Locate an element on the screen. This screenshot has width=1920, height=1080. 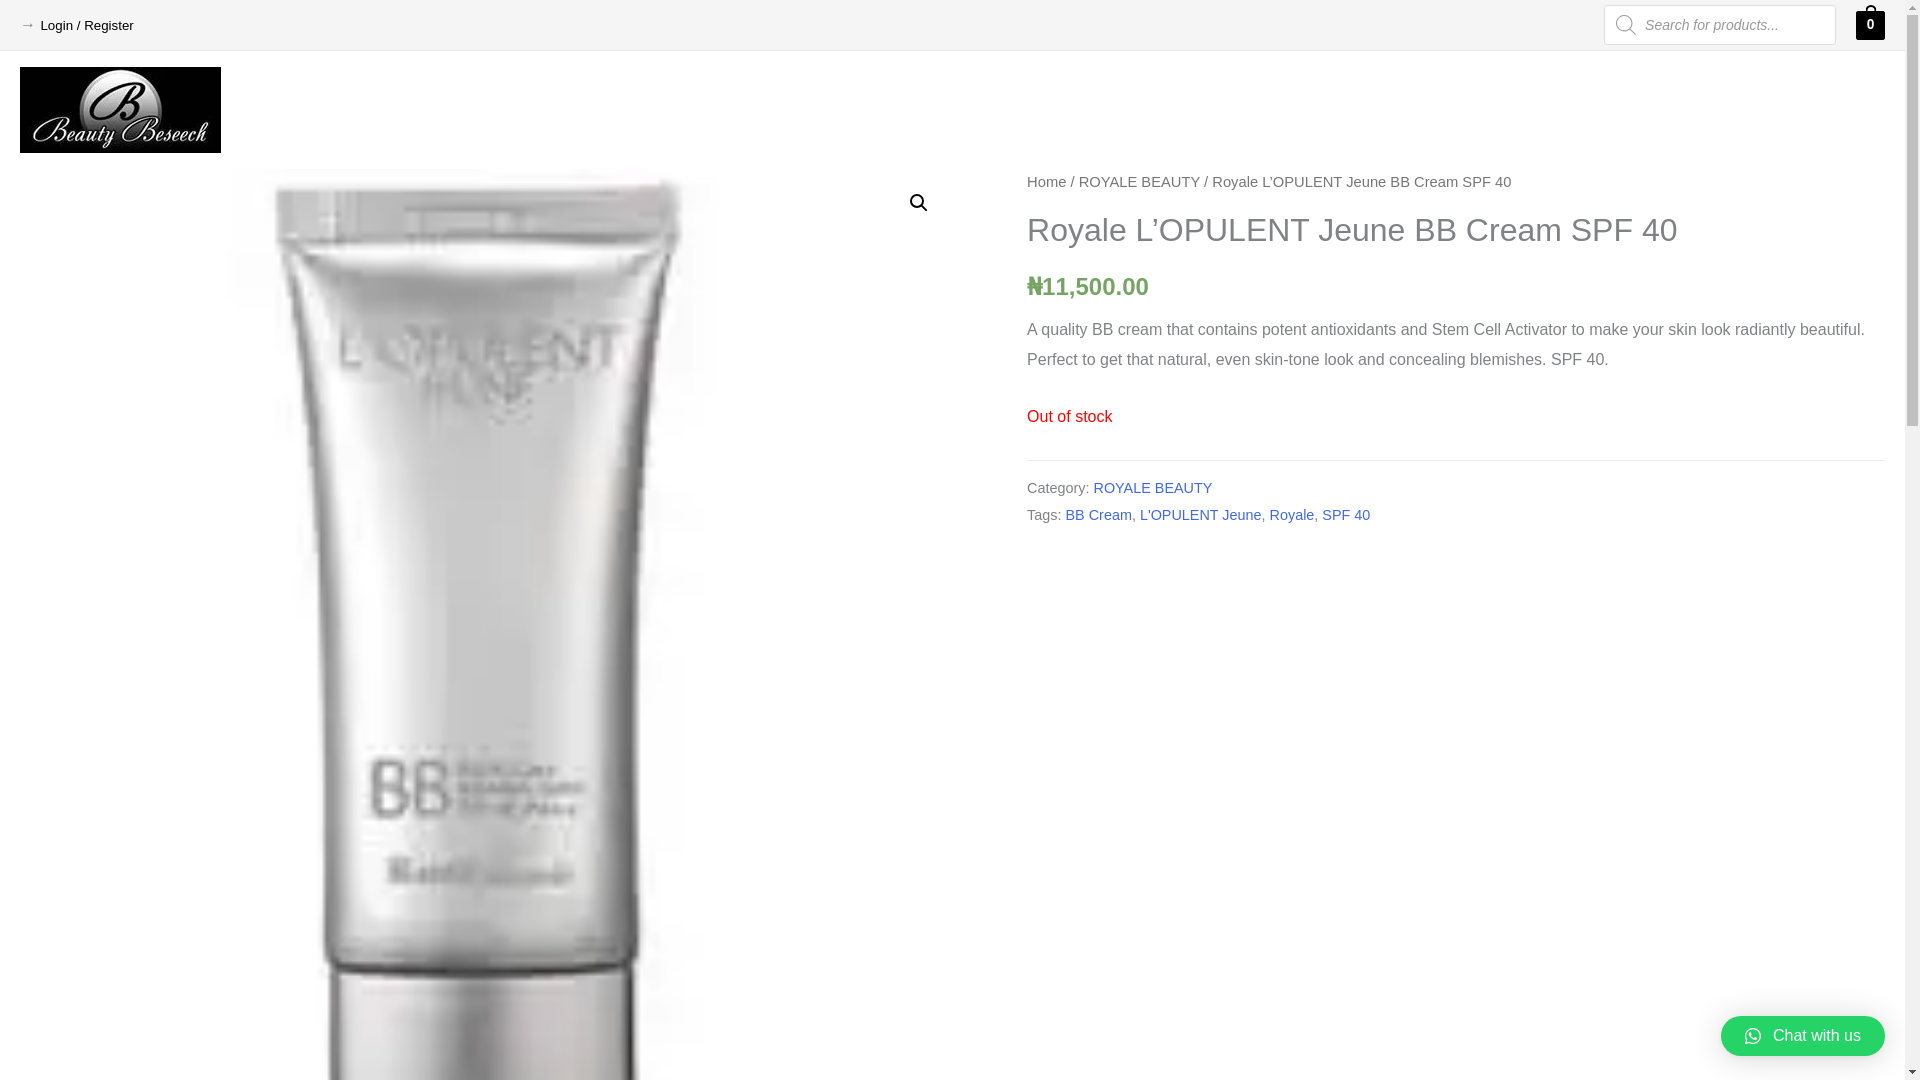
Contact is located at coordinates (1841, 109).